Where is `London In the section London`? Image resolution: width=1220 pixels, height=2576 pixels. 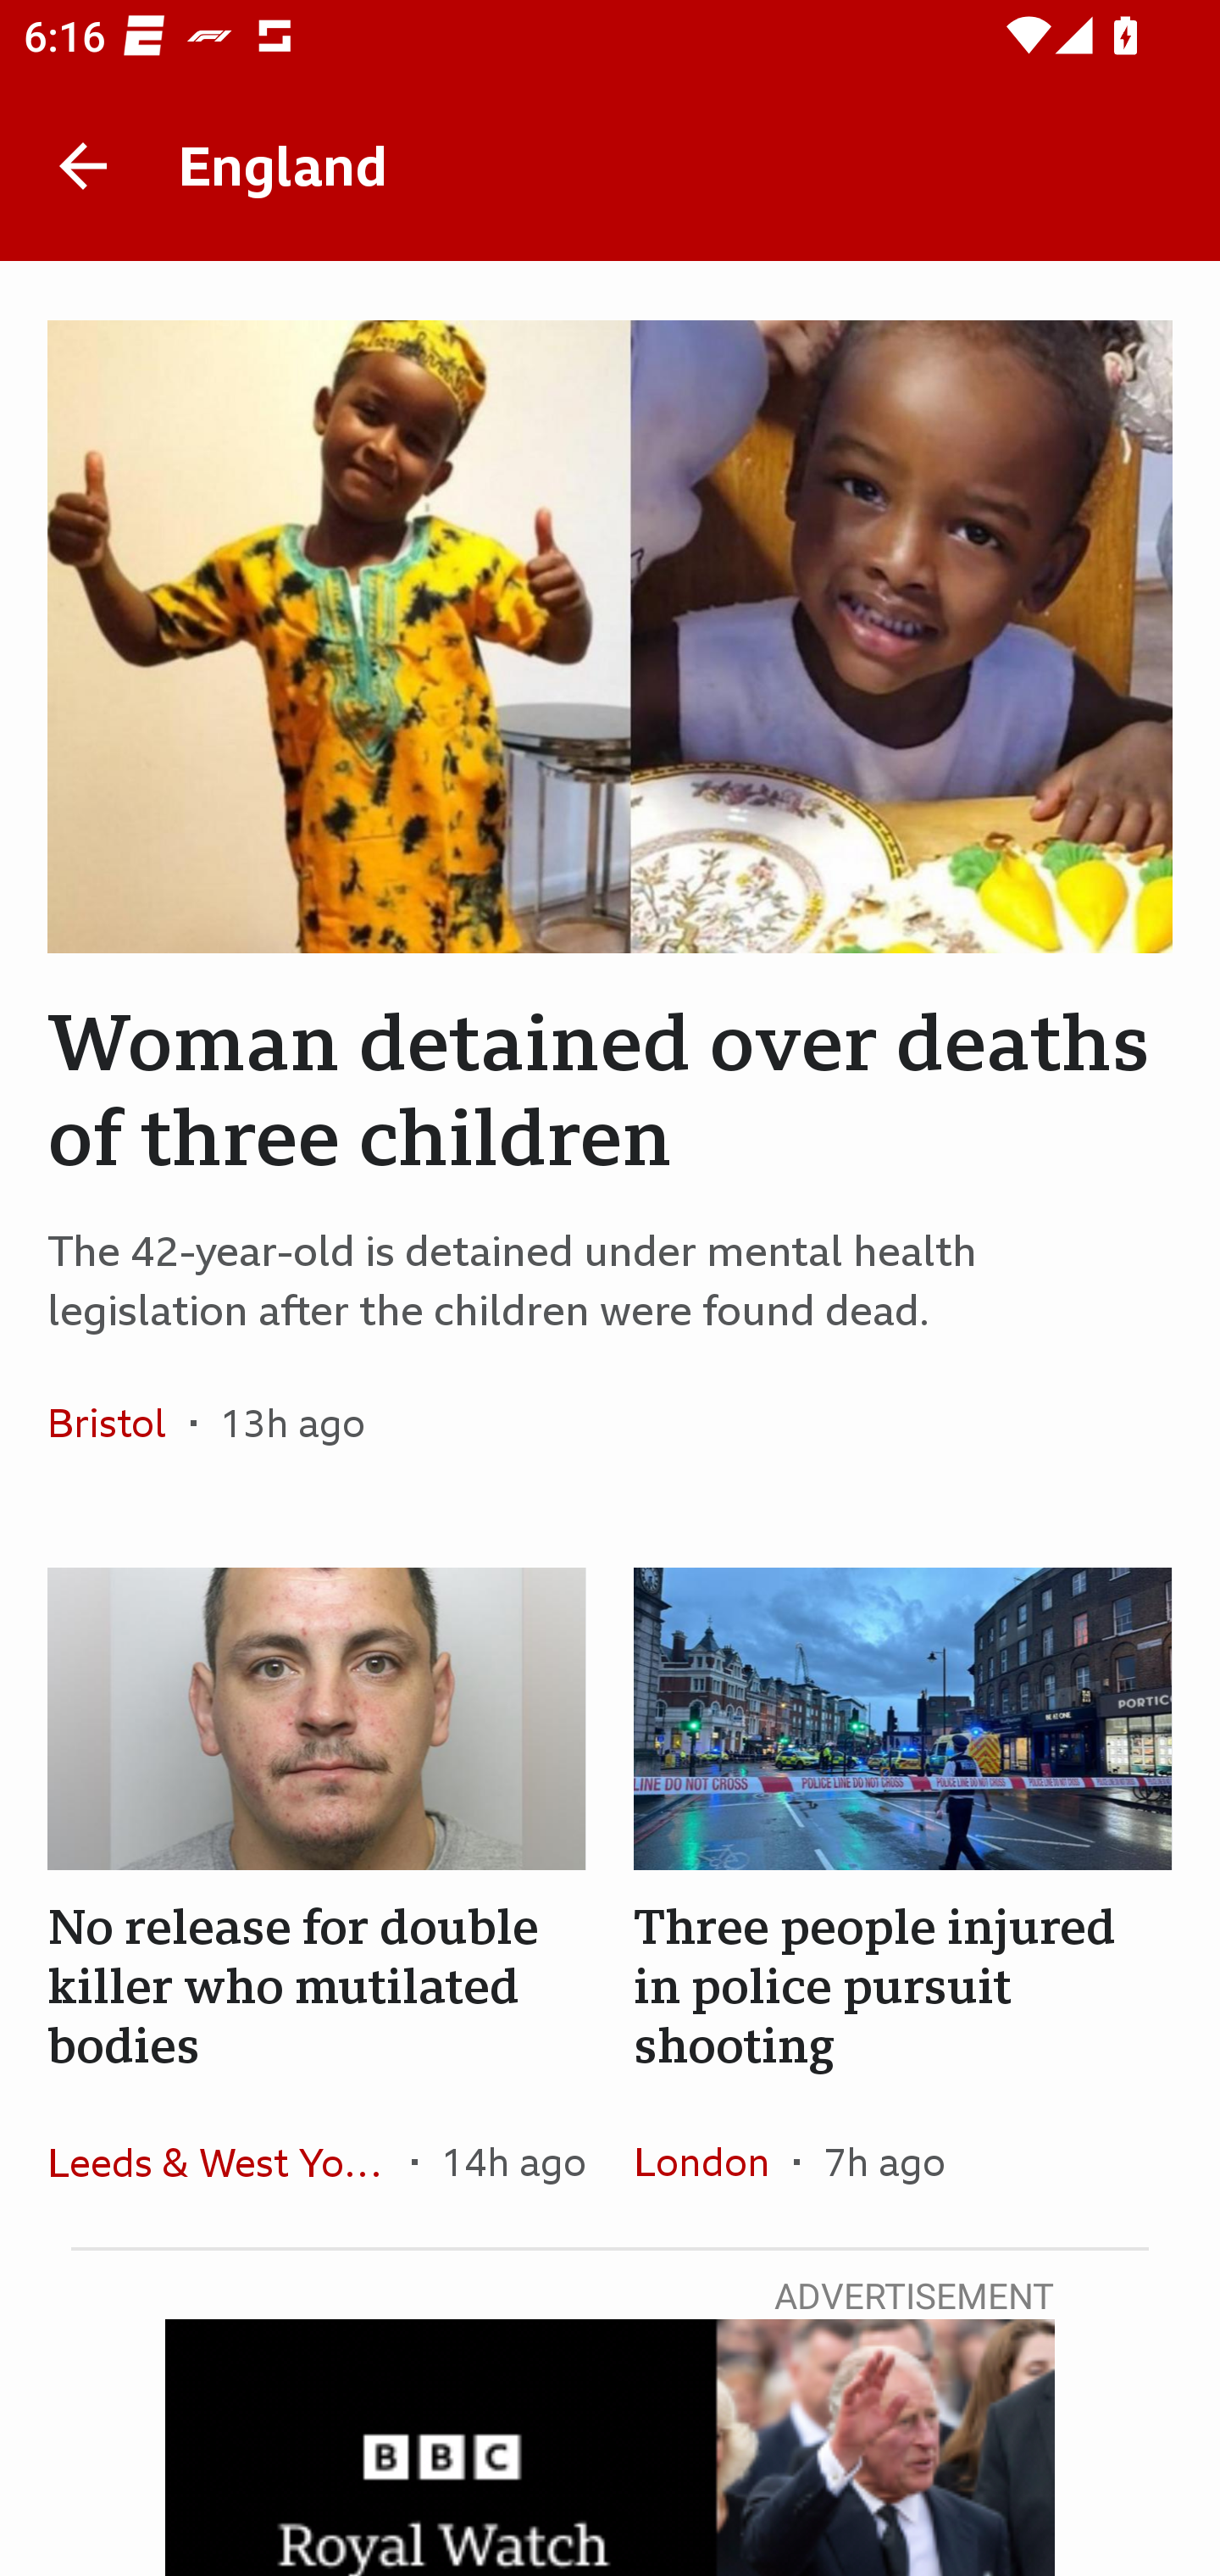
London In the section London is located at coordinates (713, 2161).